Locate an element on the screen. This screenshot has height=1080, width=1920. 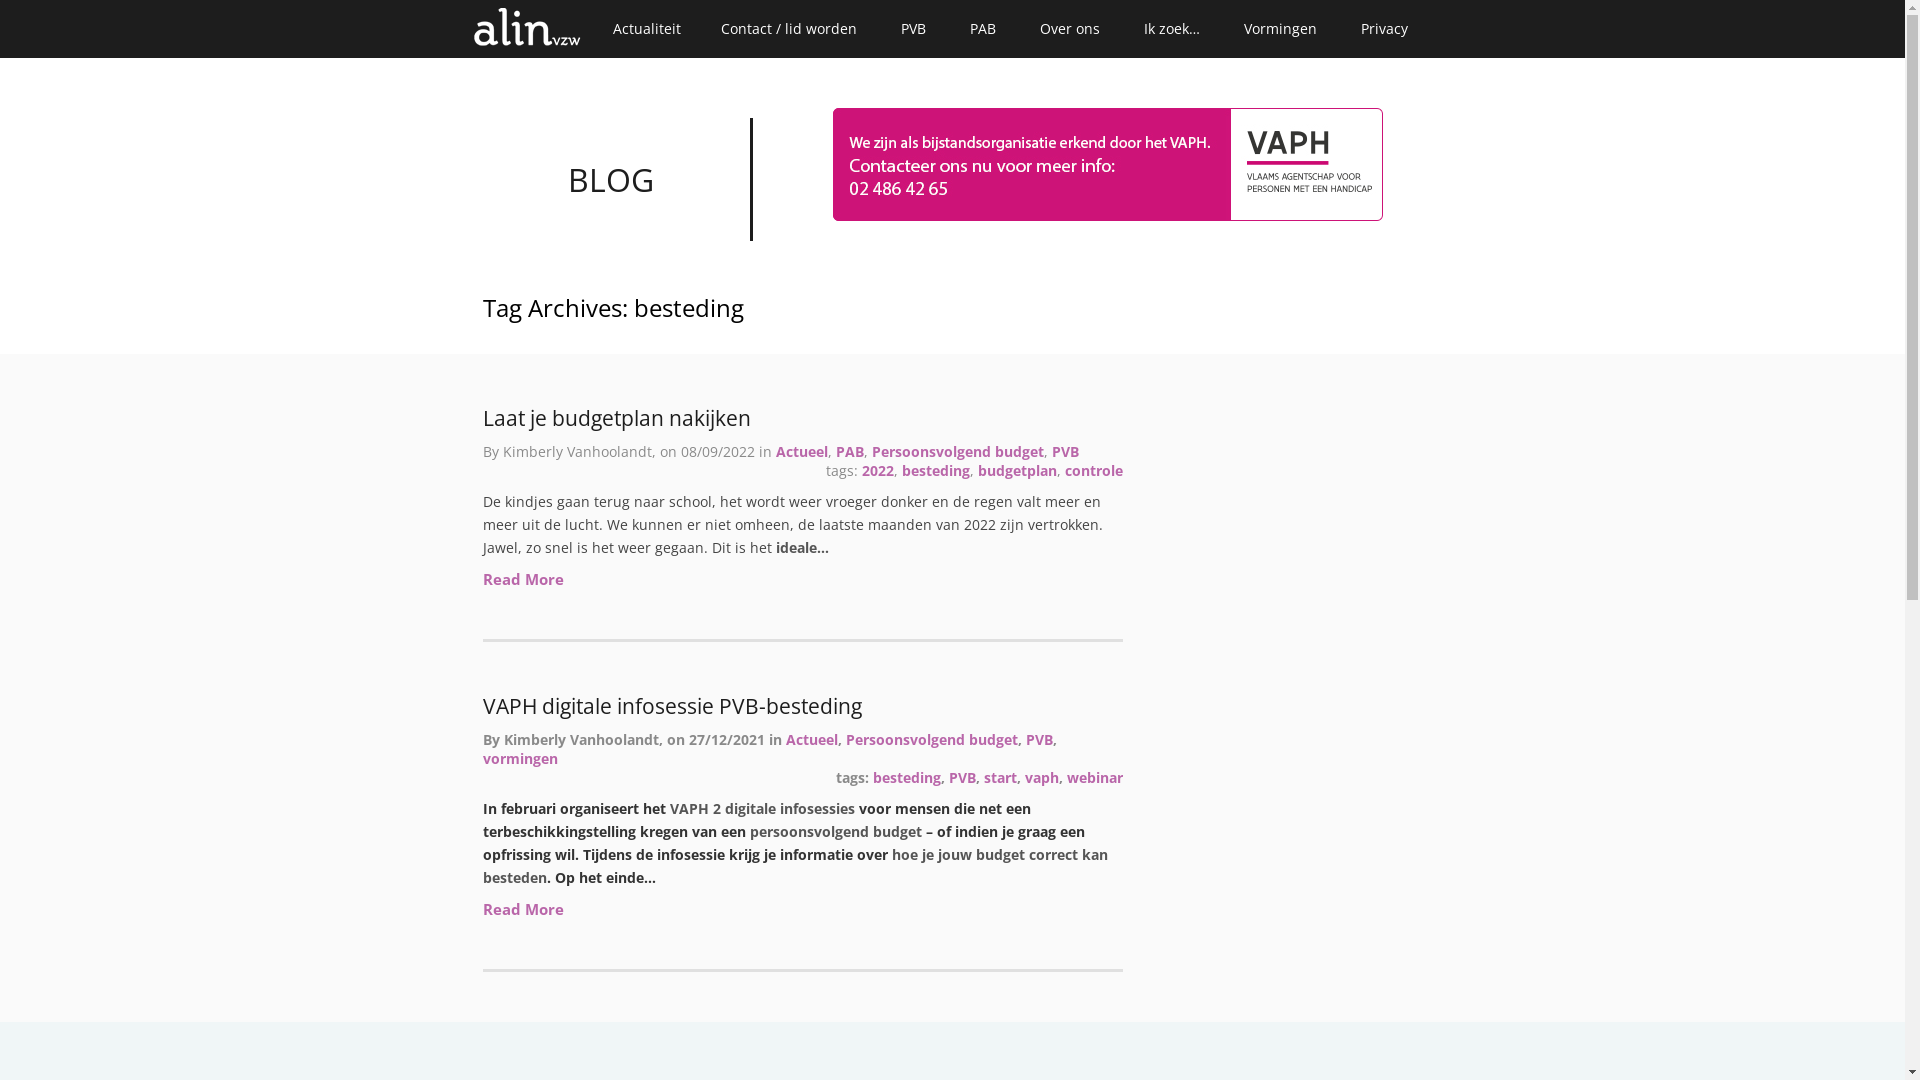
Read More is located at coordinates (522, 909).